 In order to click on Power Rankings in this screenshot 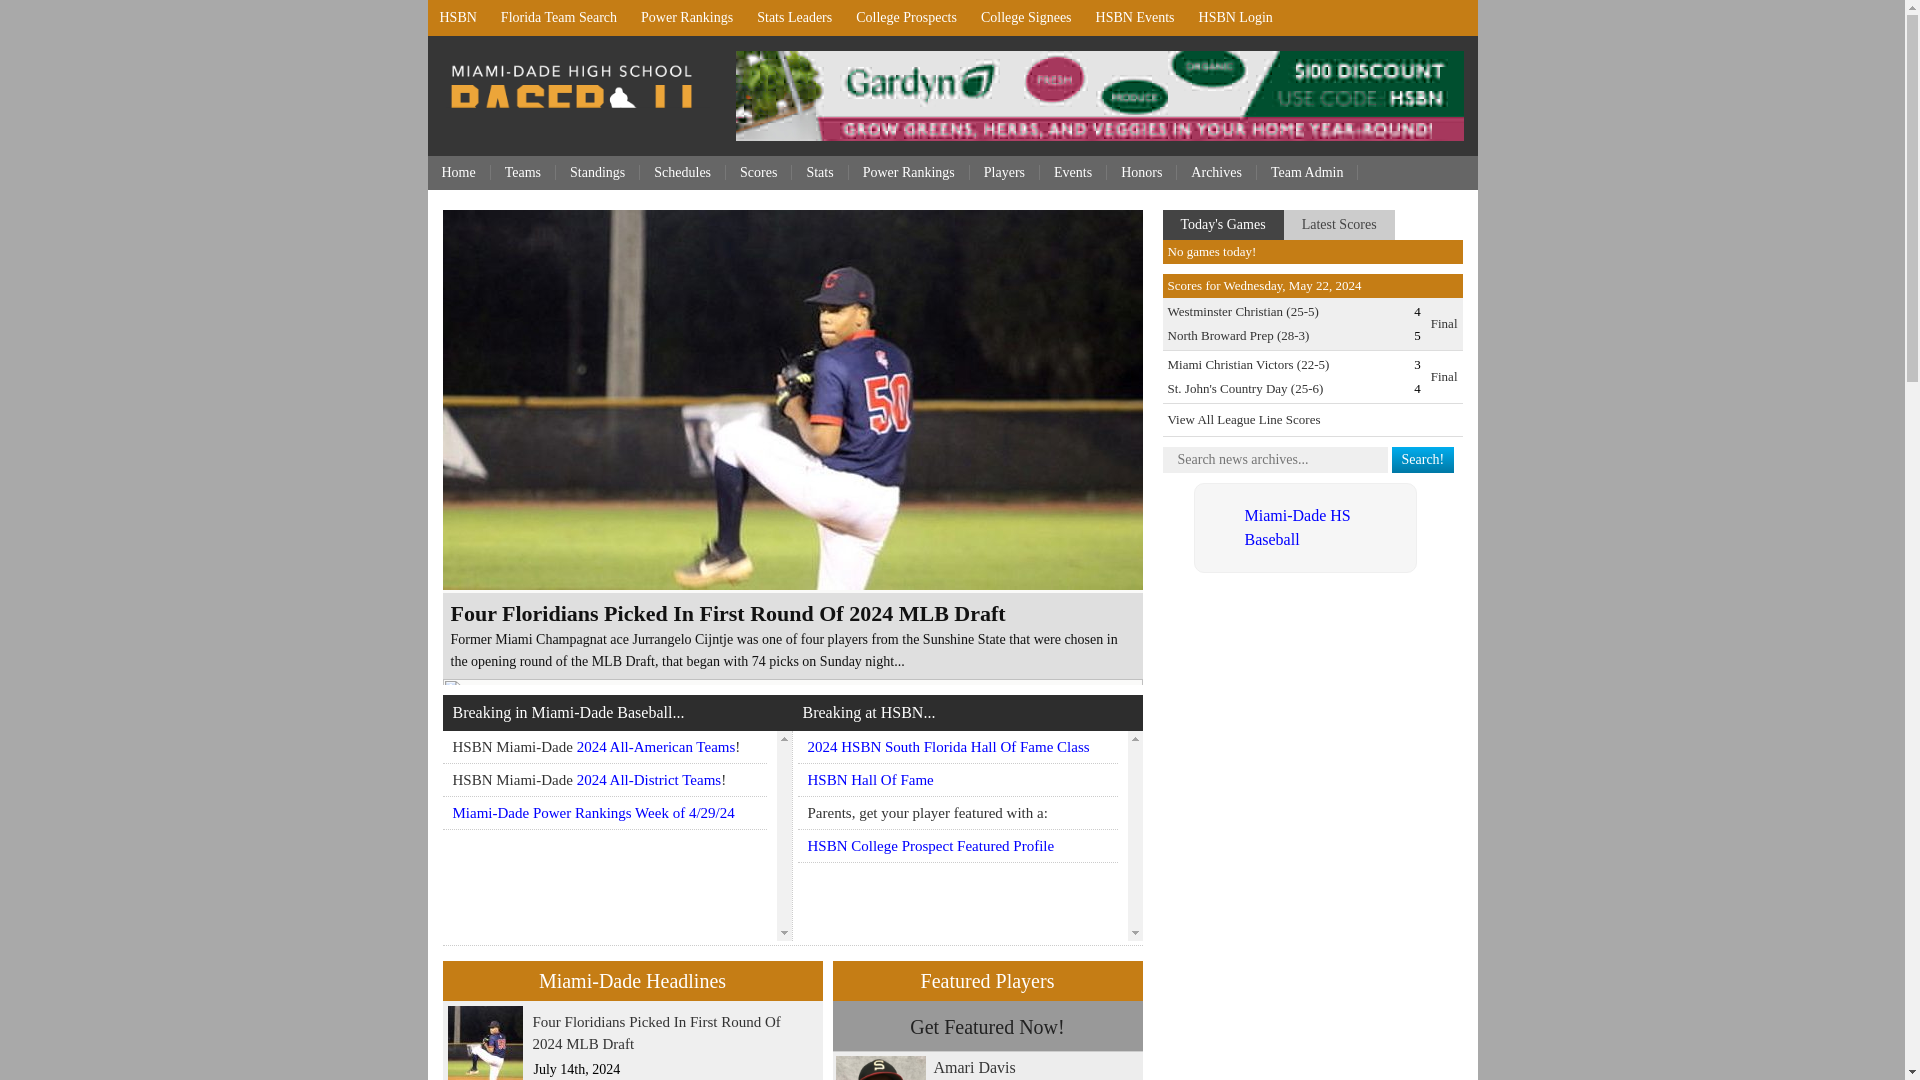, I will do `click(686, 18)`.